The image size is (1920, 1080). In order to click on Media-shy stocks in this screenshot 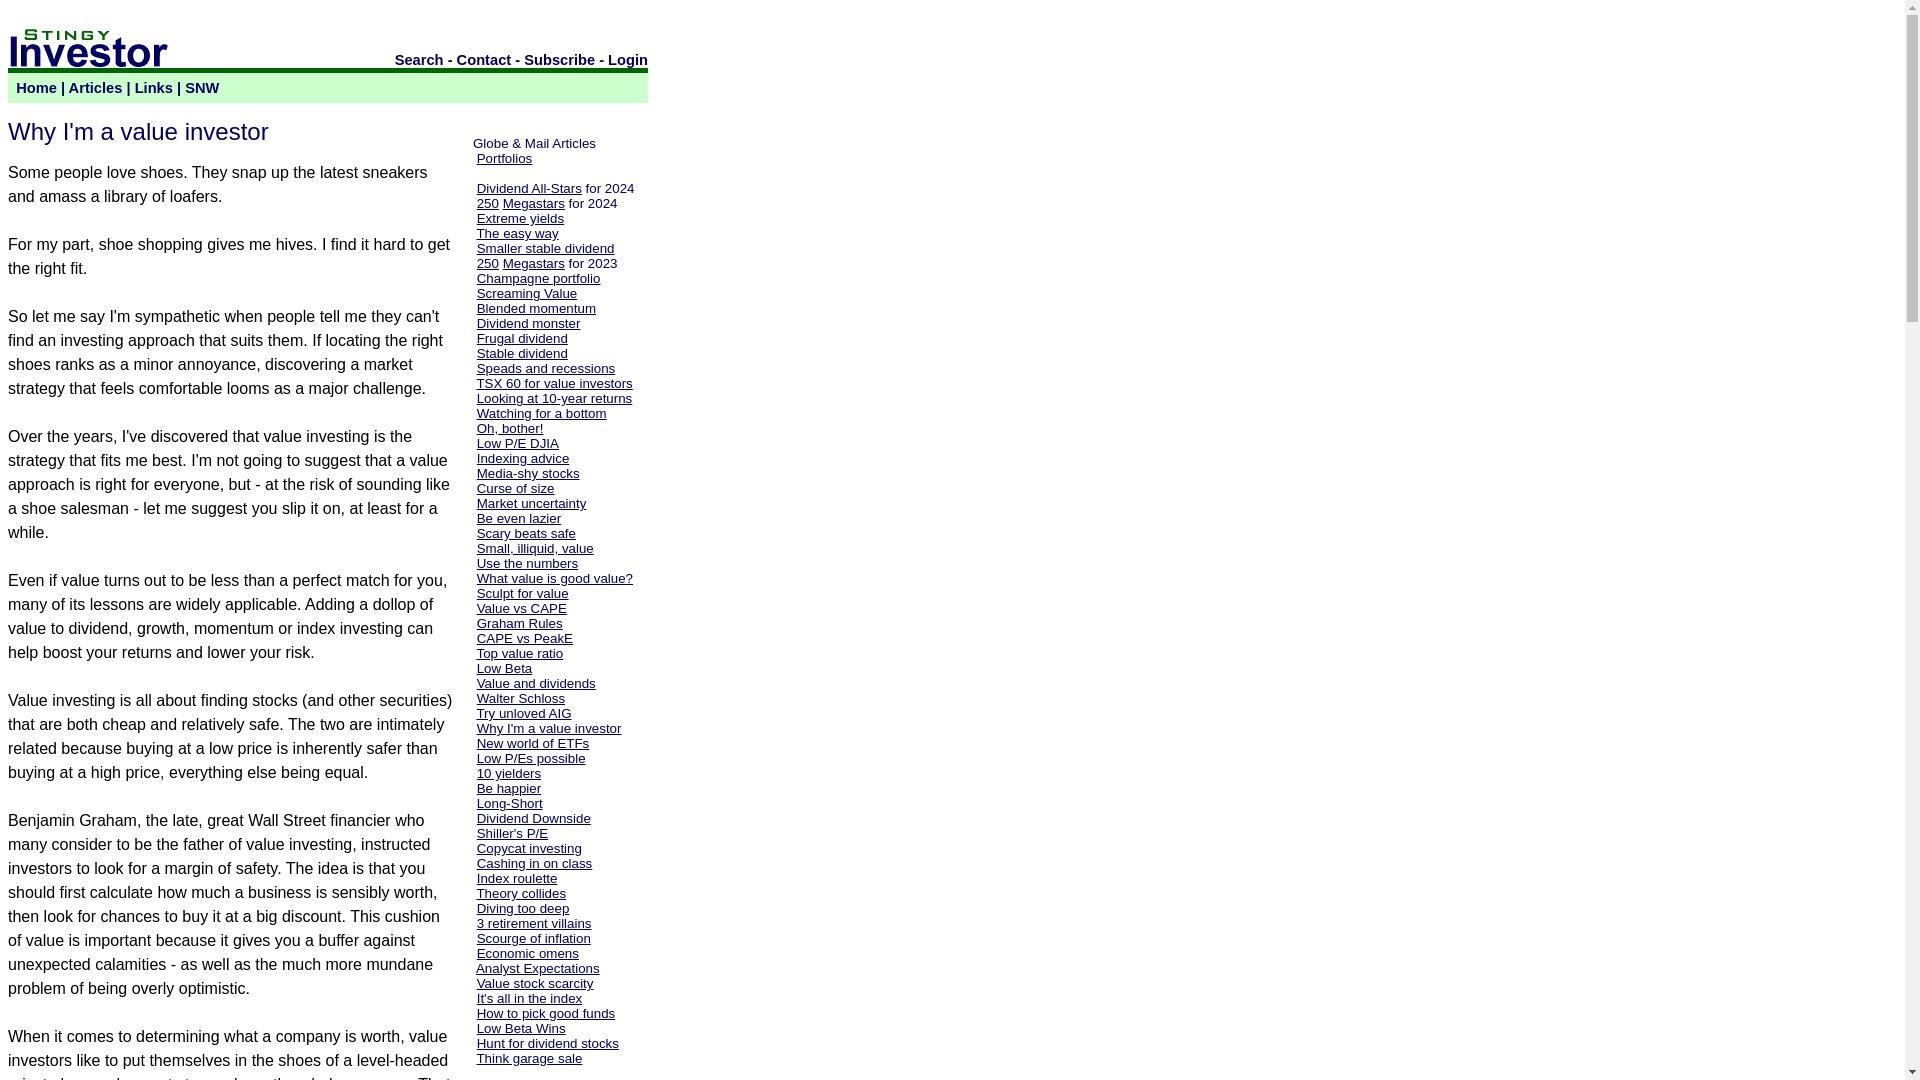, I will do `click(528, 472)`.